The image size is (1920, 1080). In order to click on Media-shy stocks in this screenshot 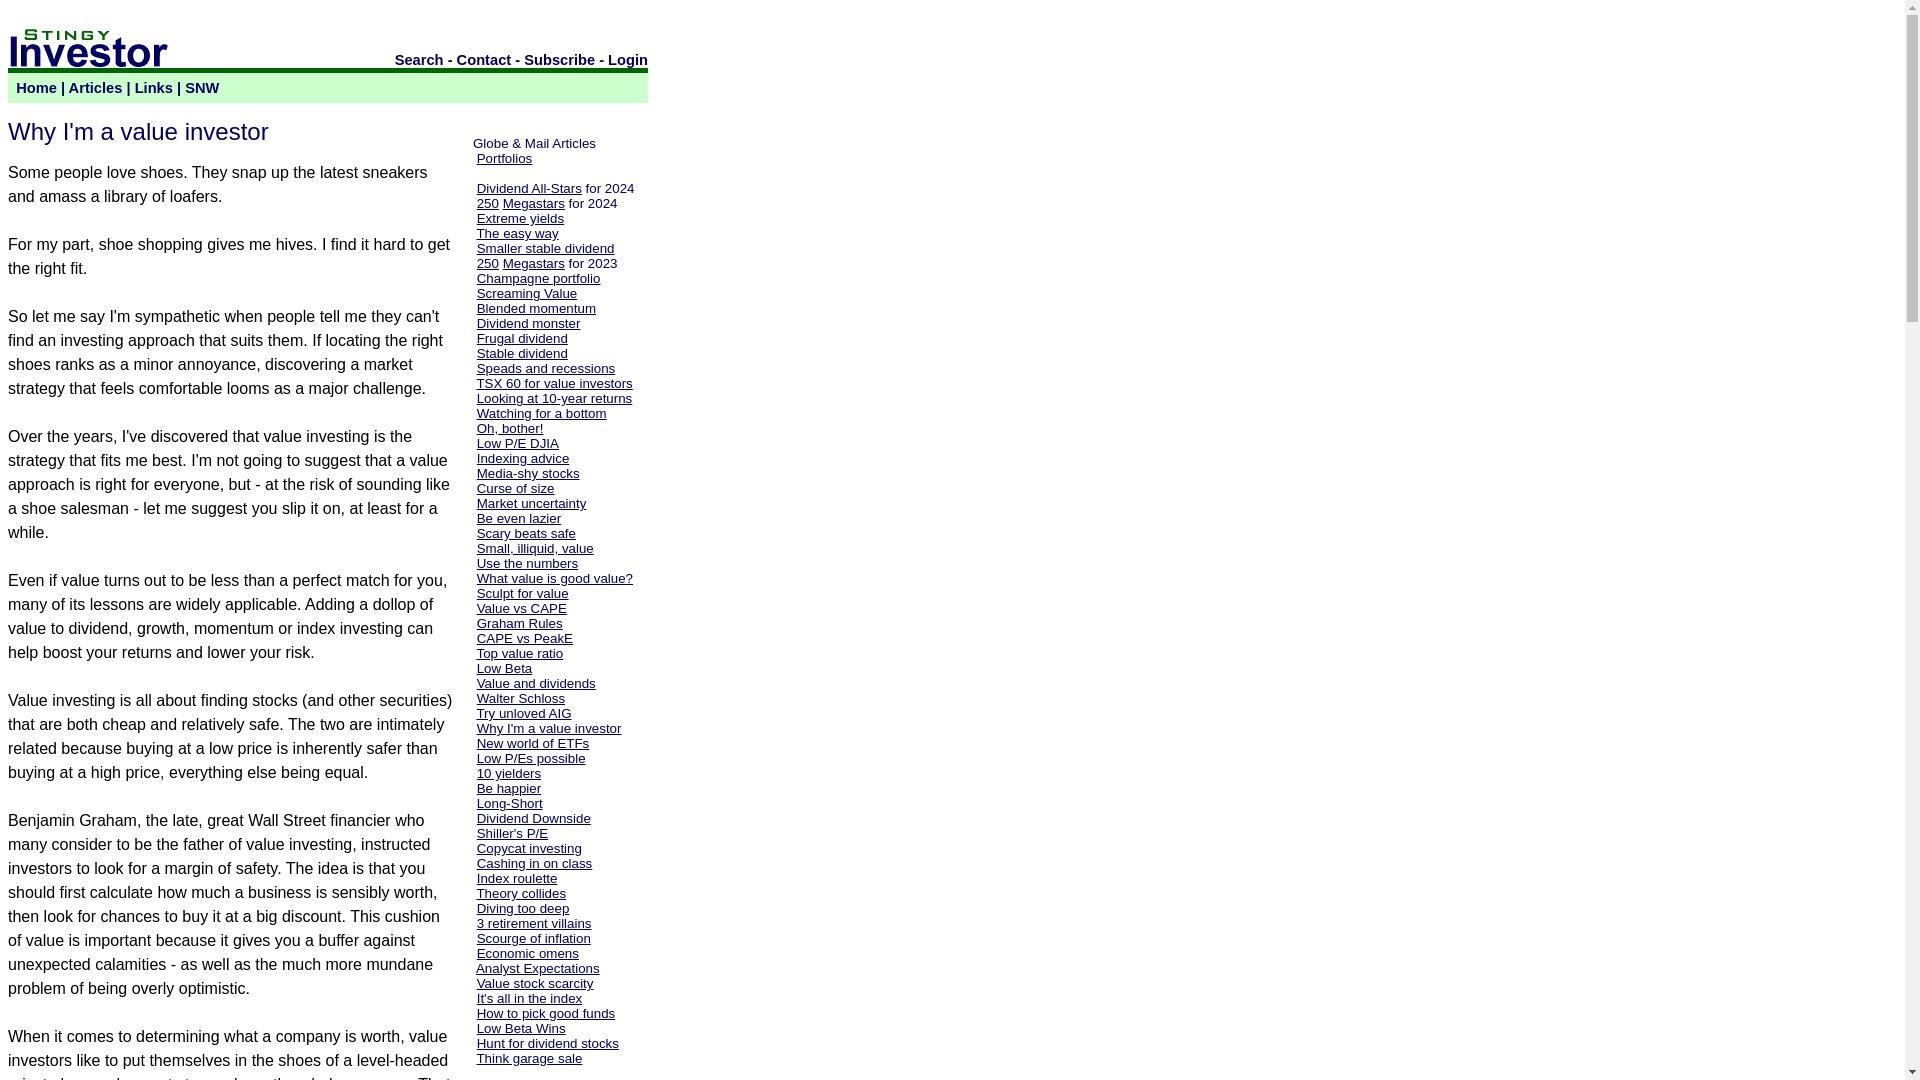, I will do `click(528, 472)`.